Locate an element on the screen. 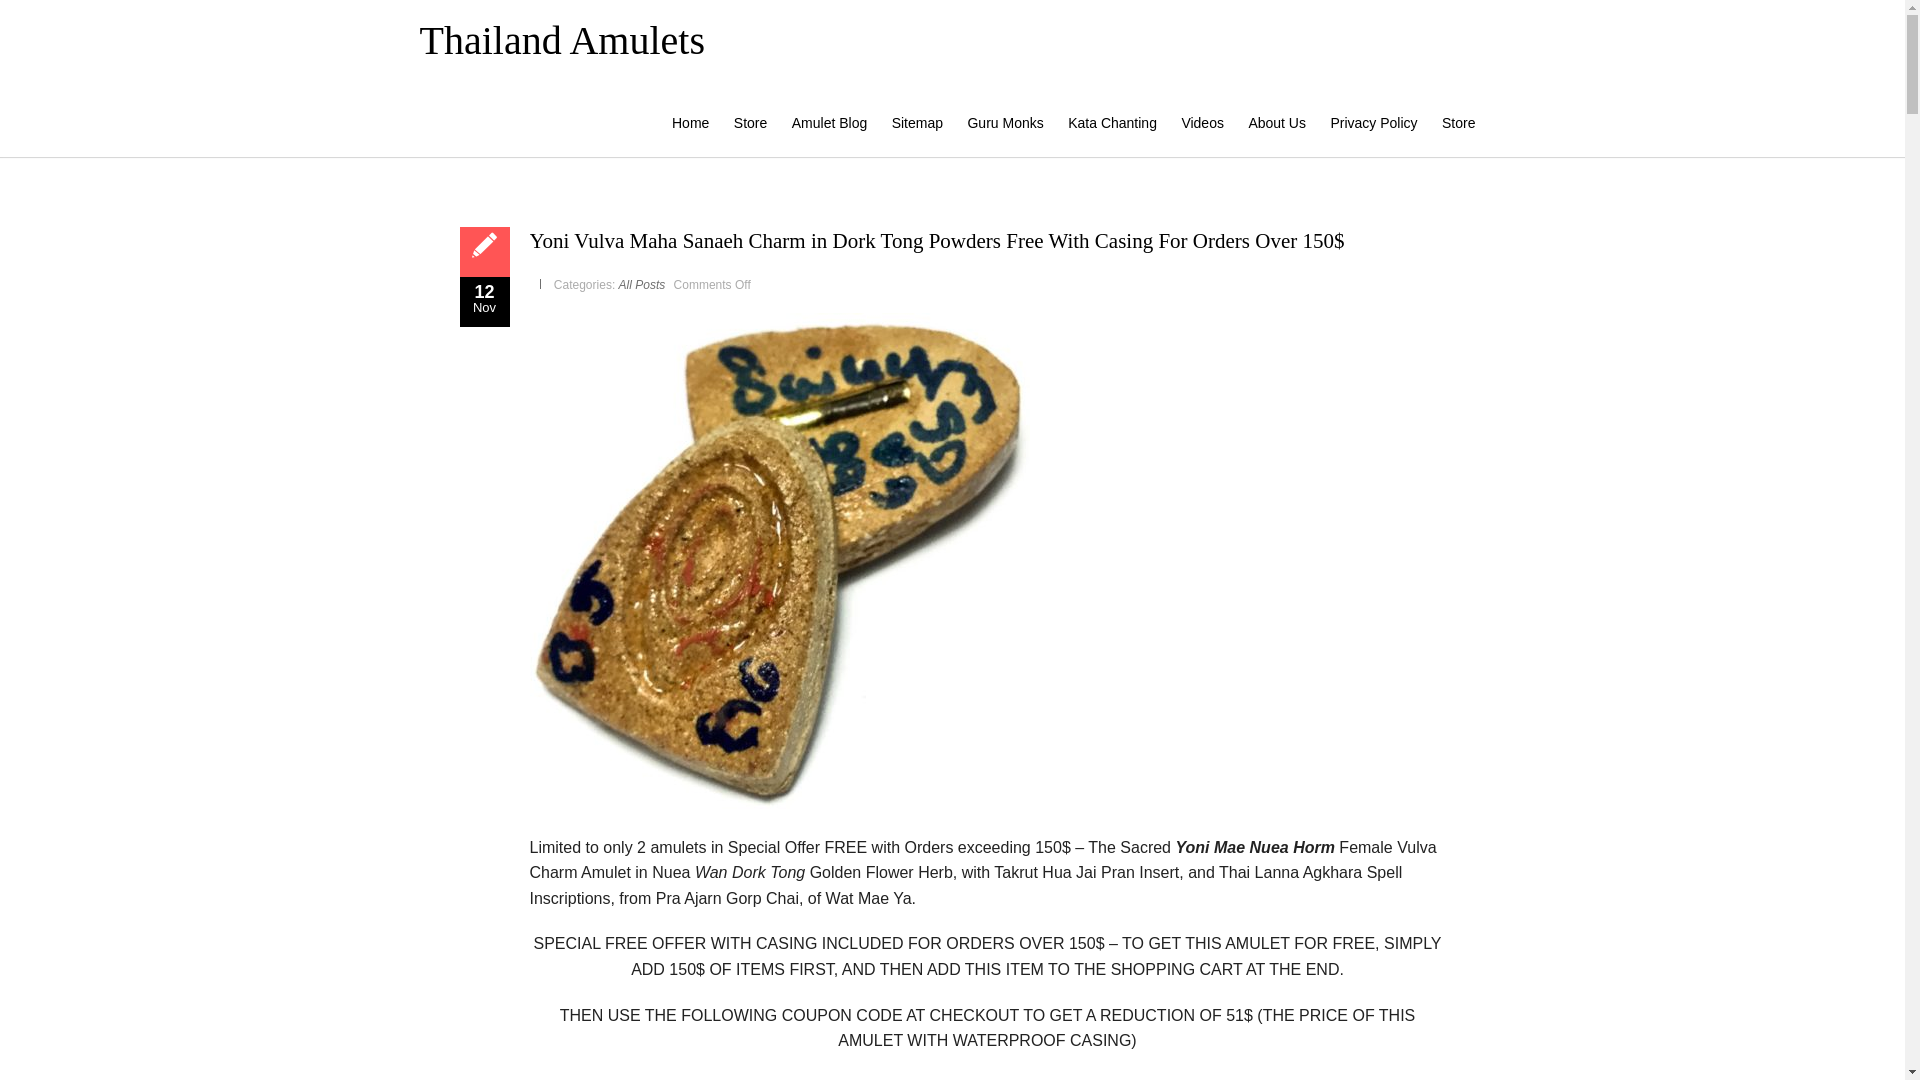 Image resolution: width=1920 pixels, height=1080 pixels. Store is located at coordinates (750, 122).